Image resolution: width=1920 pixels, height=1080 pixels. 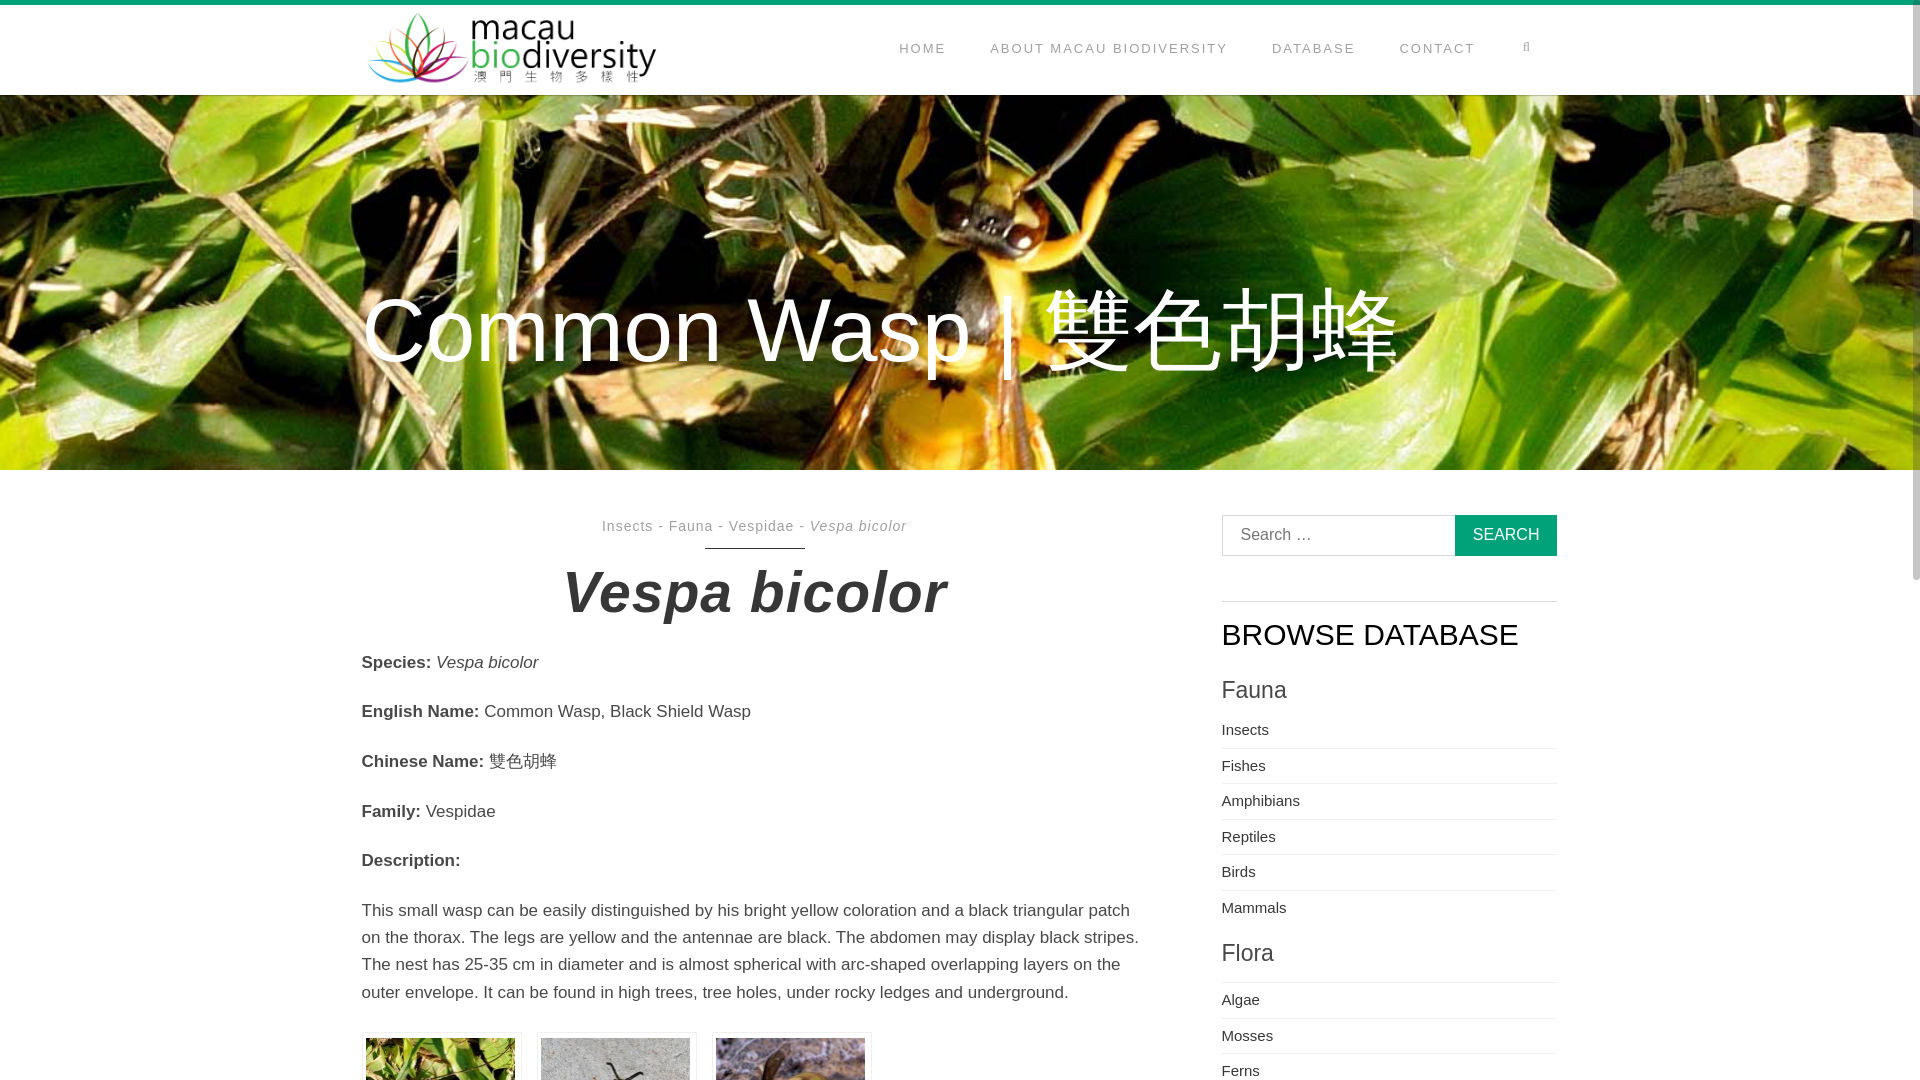 I want to click on CONTACT, so click(x=1436, y=50).